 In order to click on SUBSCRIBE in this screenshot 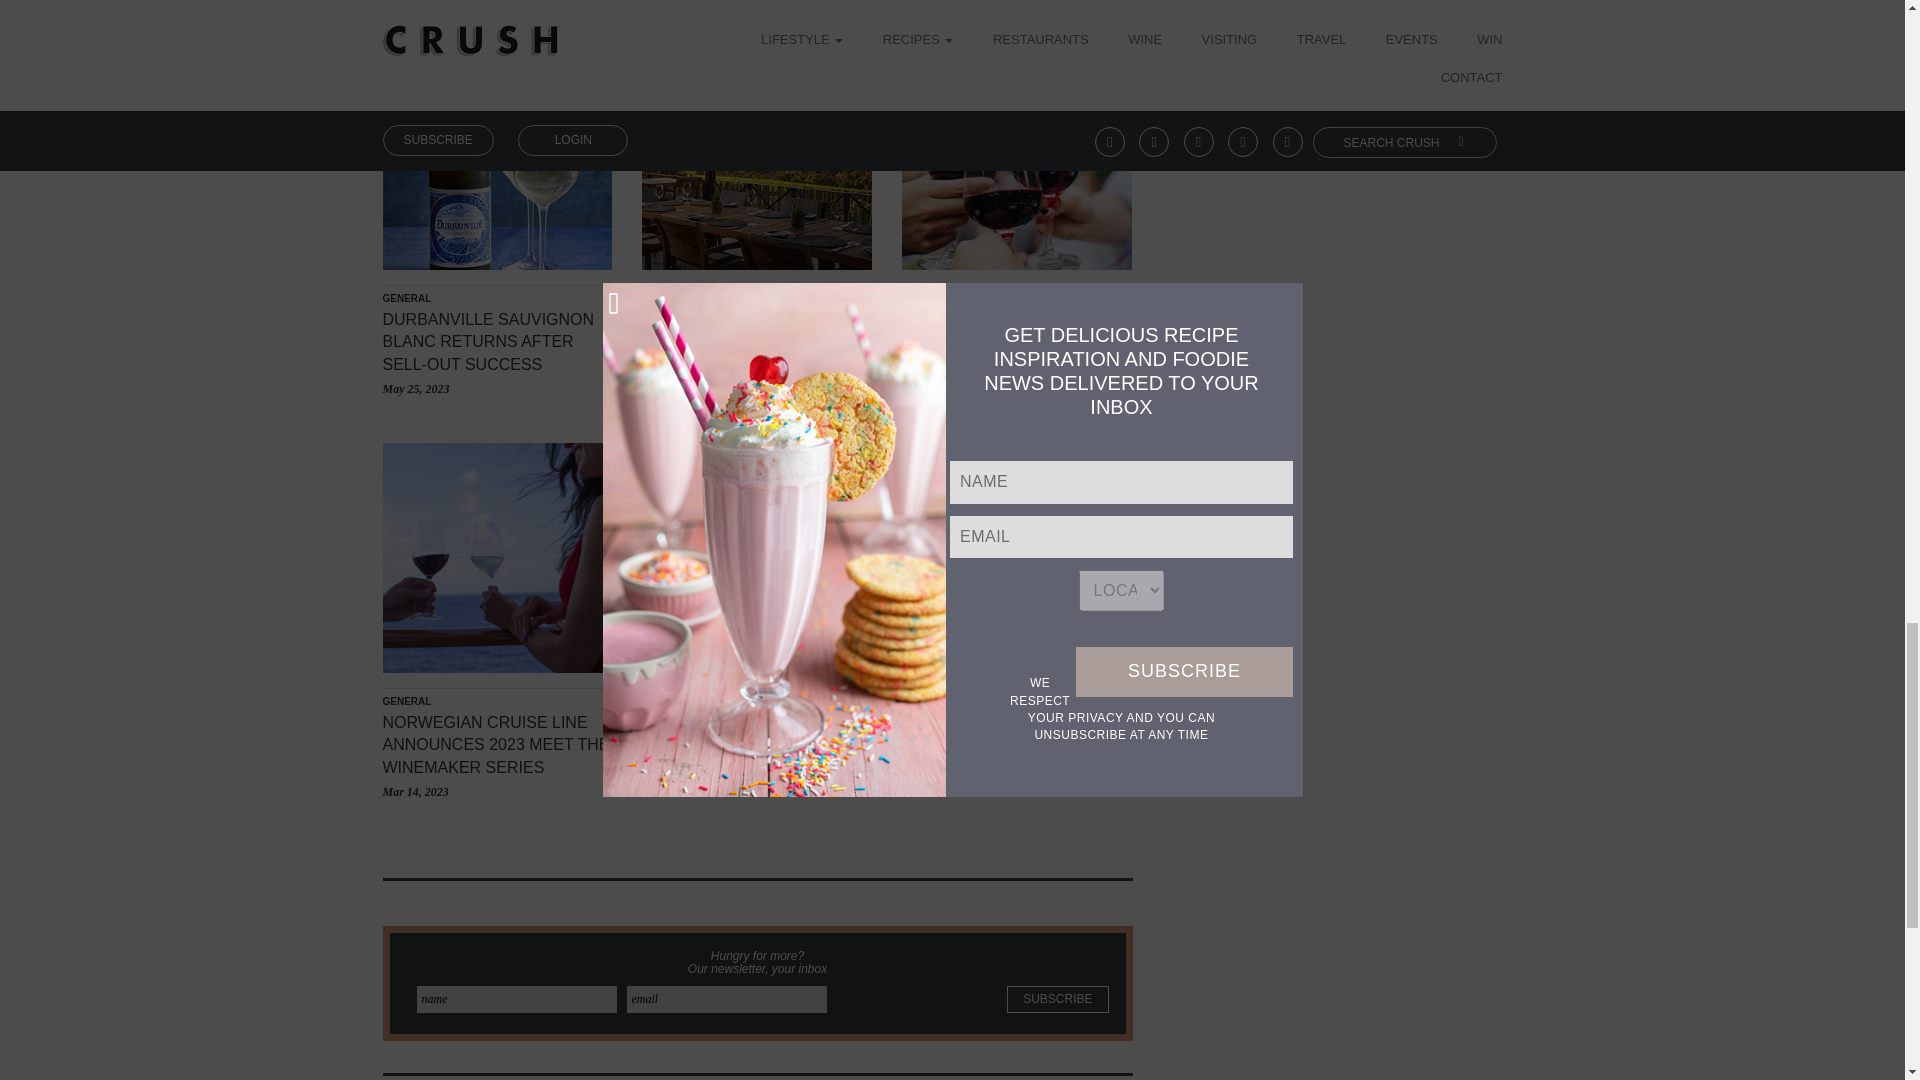, I will do `click(1056, 1000)`.